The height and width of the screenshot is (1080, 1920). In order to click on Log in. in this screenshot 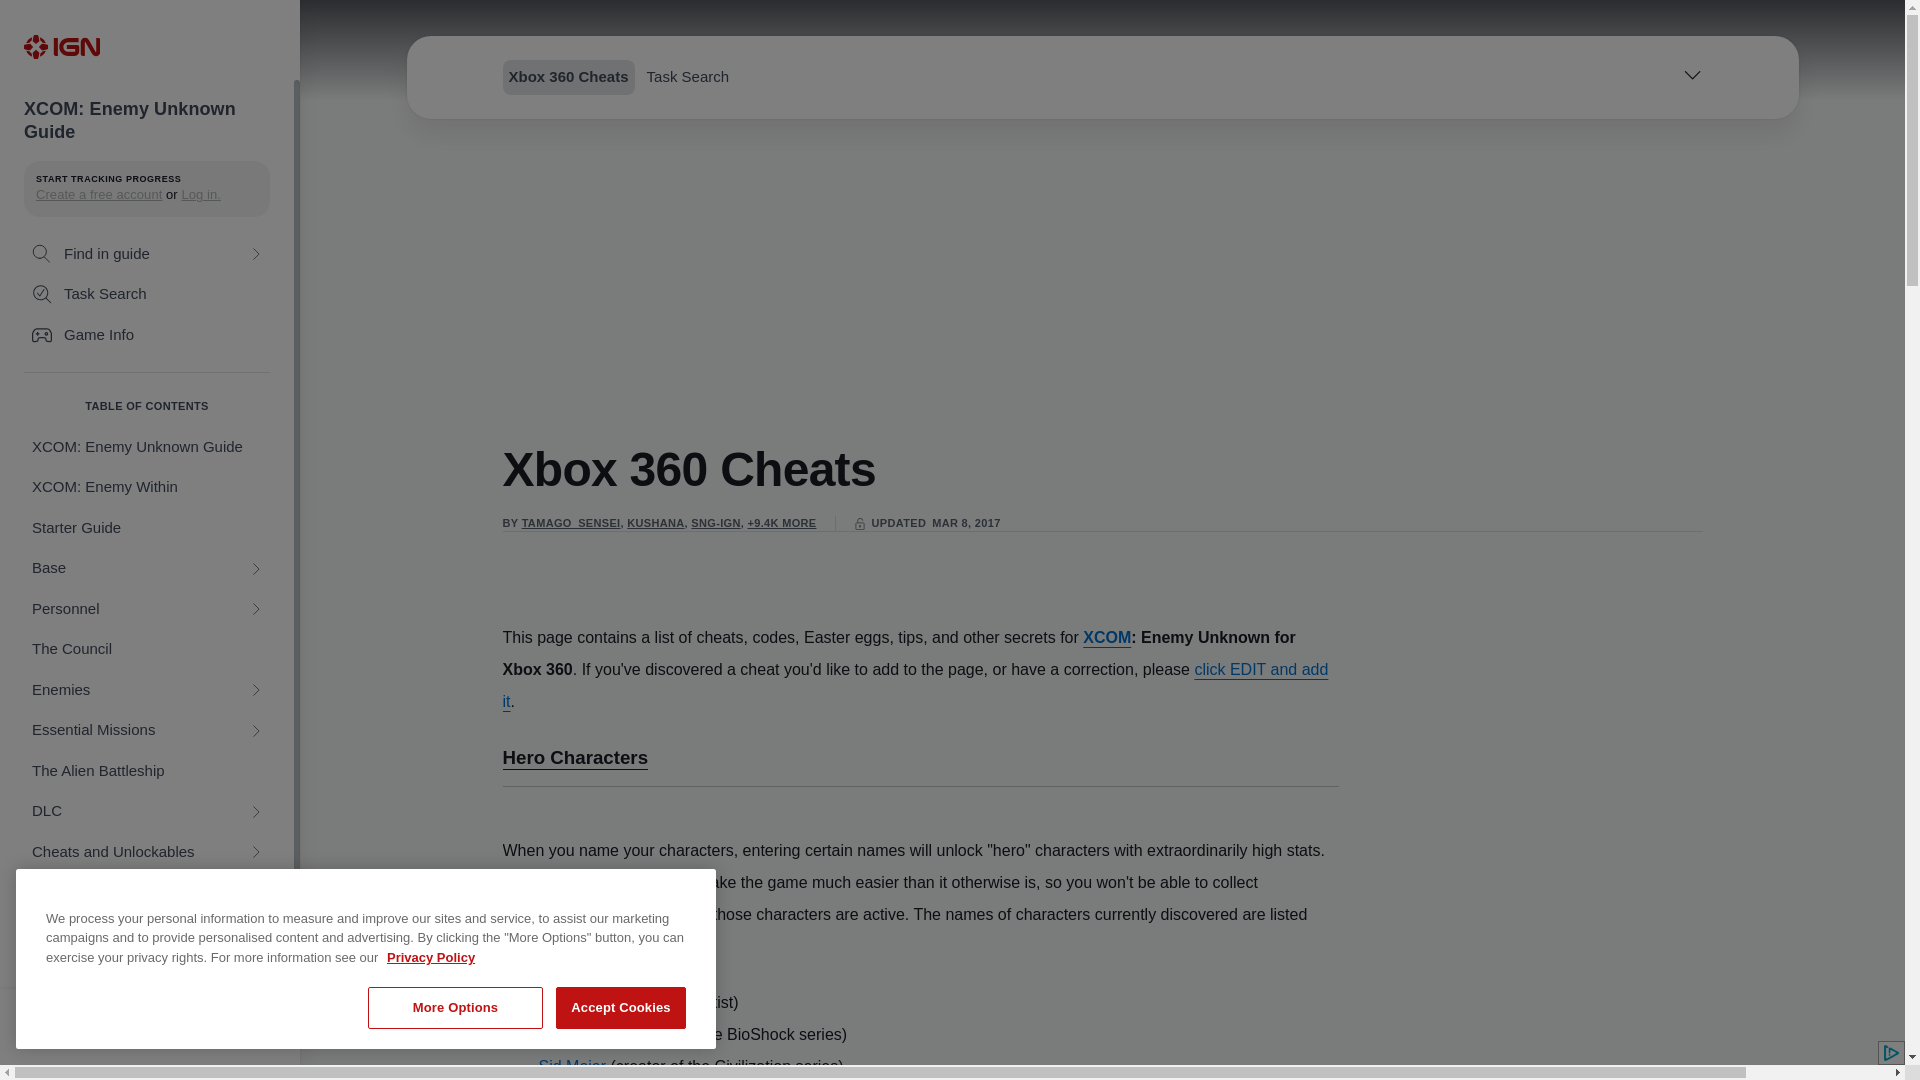, I will do `click(200, 194)`.